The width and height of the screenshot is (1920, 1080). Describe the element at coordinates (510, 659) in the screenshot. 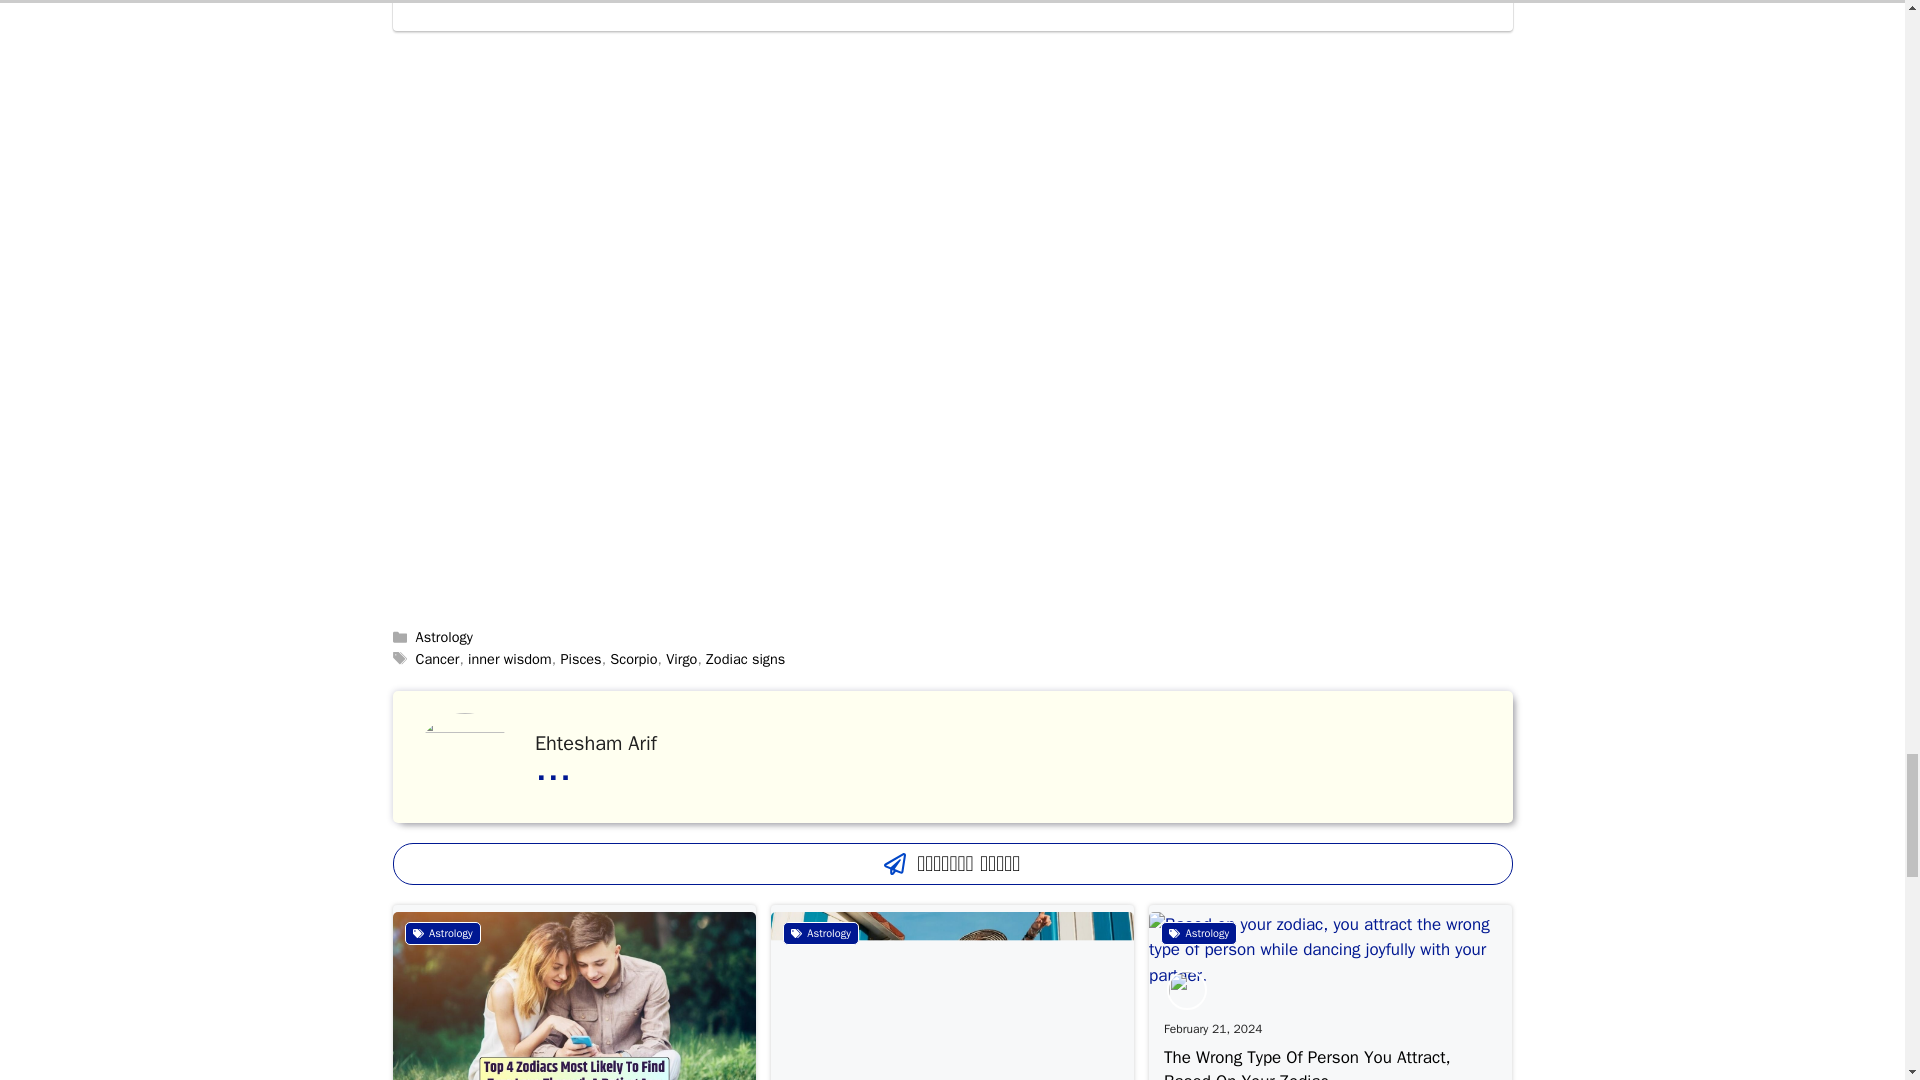

I see `inner wisdom` at that location.